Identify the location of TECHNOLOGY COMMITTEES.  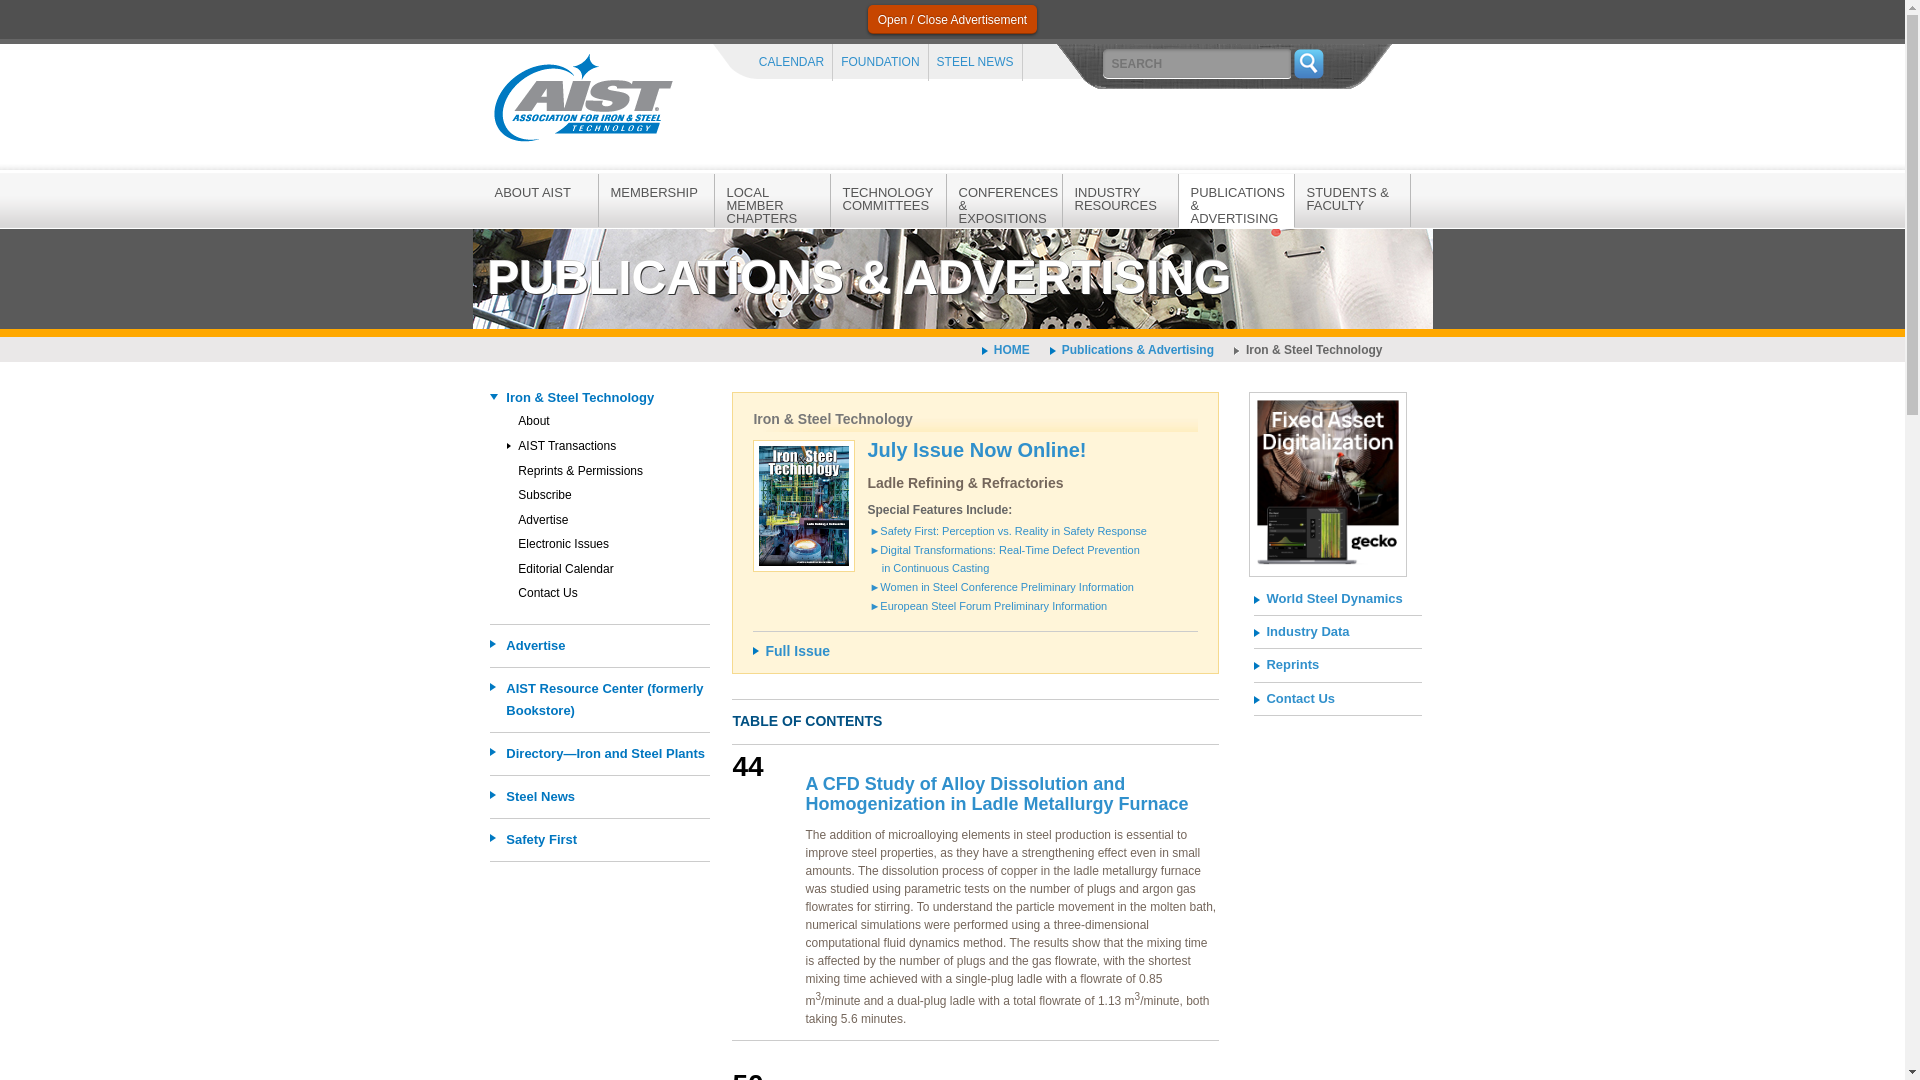
(886, 198).